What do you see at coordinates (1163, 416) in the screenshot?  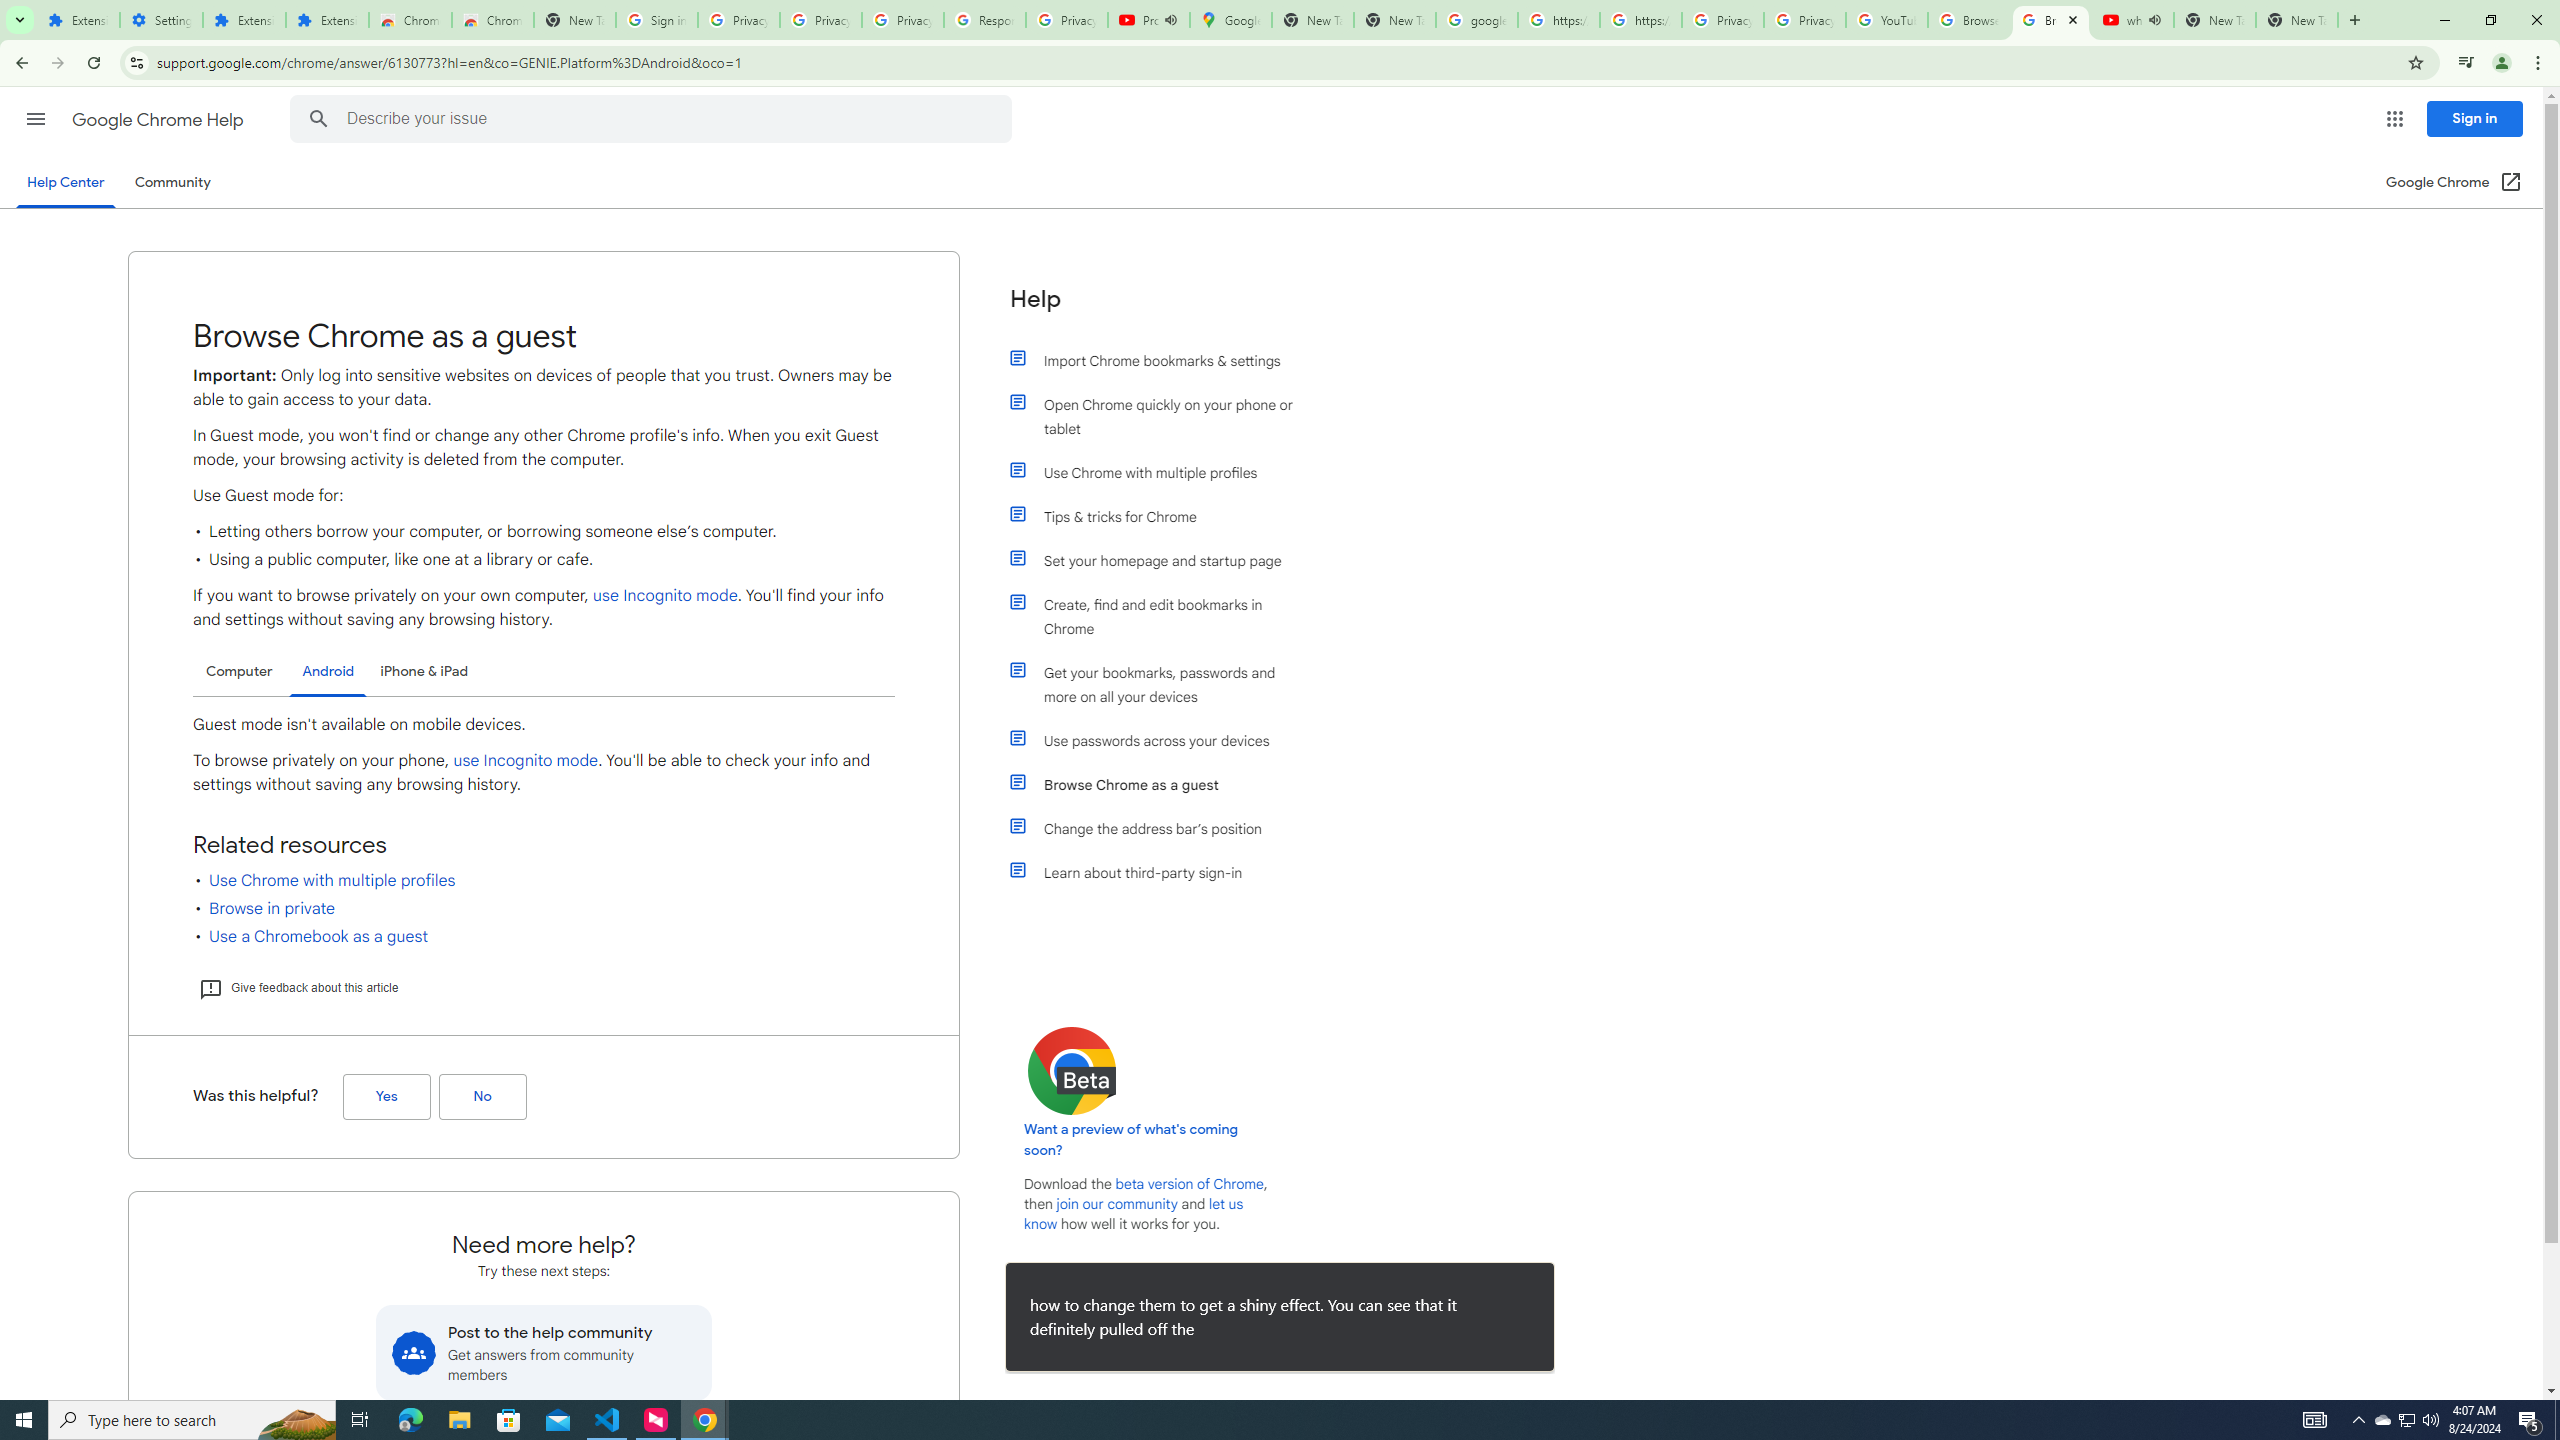 I see `Open Chrome quickly on your phone or tablet` at bounding box center [1163, 416].